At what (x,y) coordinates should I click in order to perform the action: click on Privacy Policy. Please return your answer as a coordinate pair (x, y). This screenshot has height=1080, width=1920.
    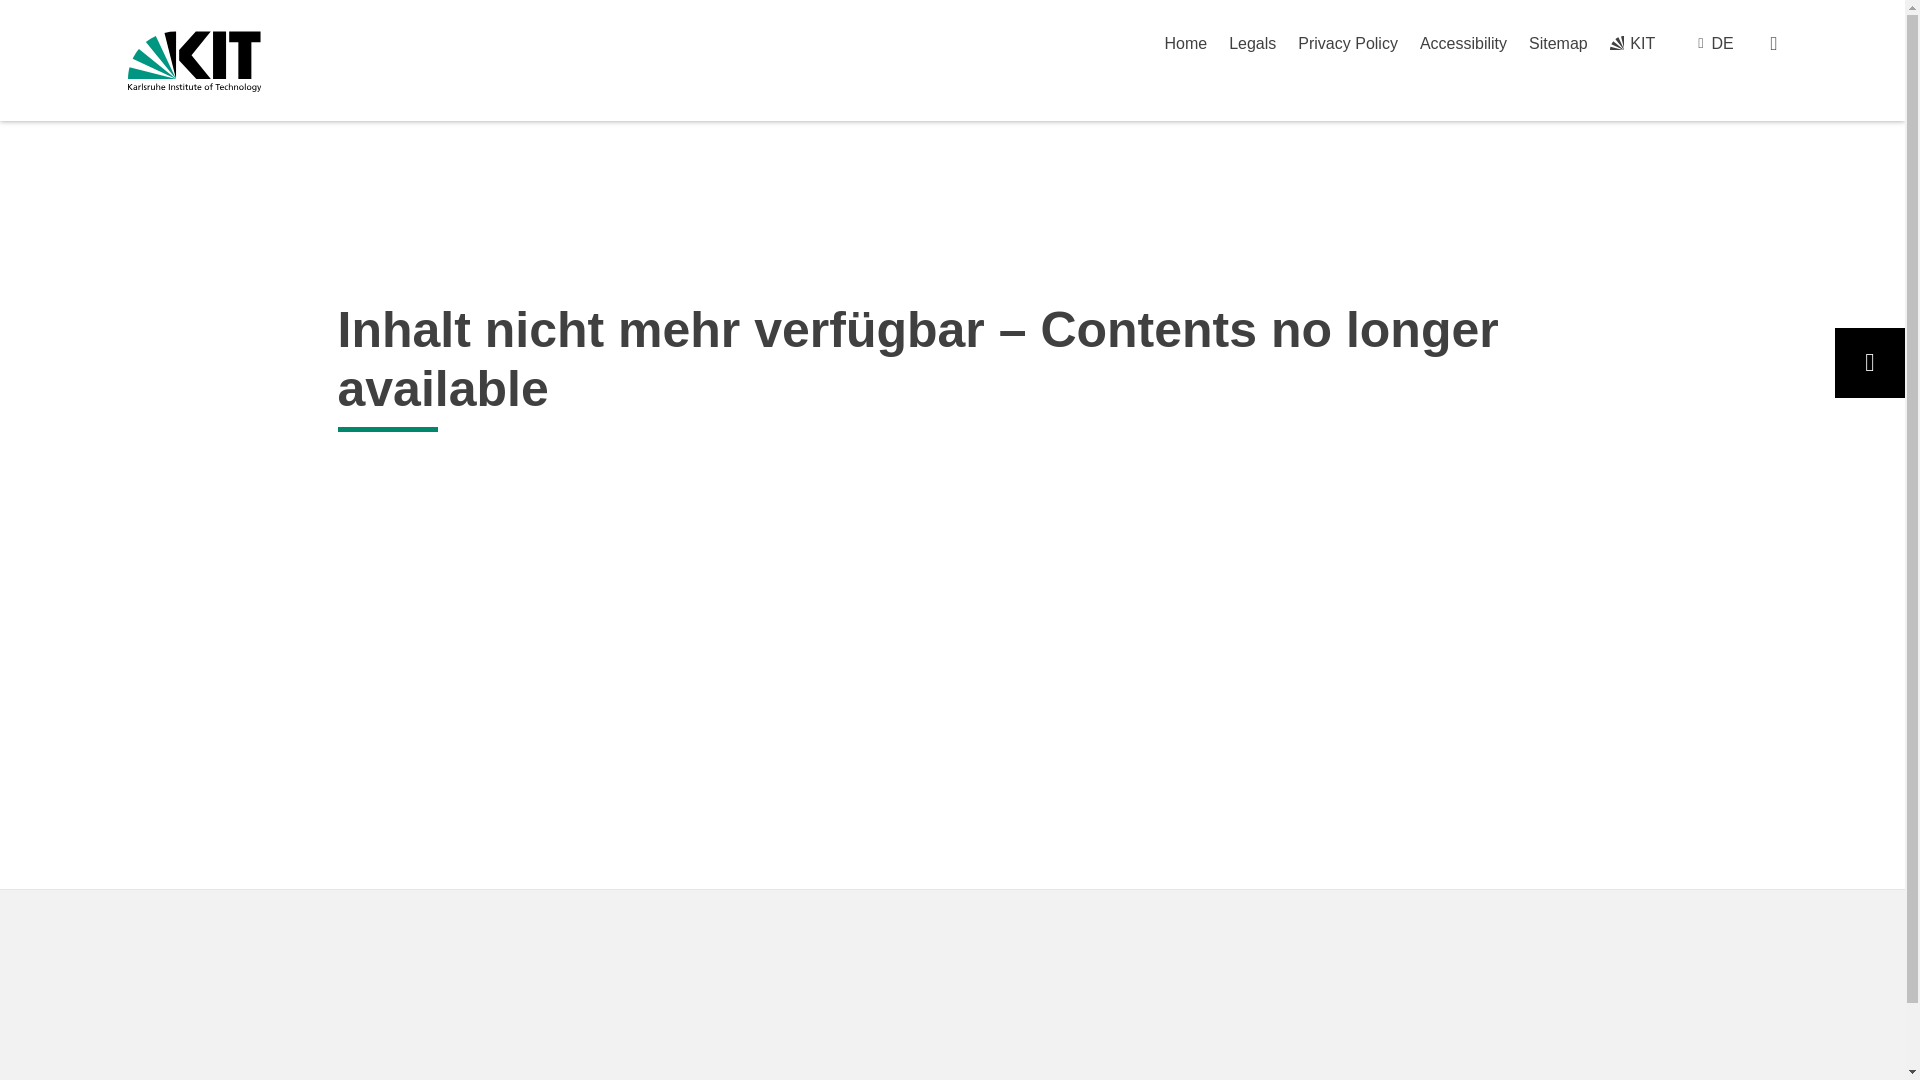
    Looking at the image, I should click on (1347, 42).